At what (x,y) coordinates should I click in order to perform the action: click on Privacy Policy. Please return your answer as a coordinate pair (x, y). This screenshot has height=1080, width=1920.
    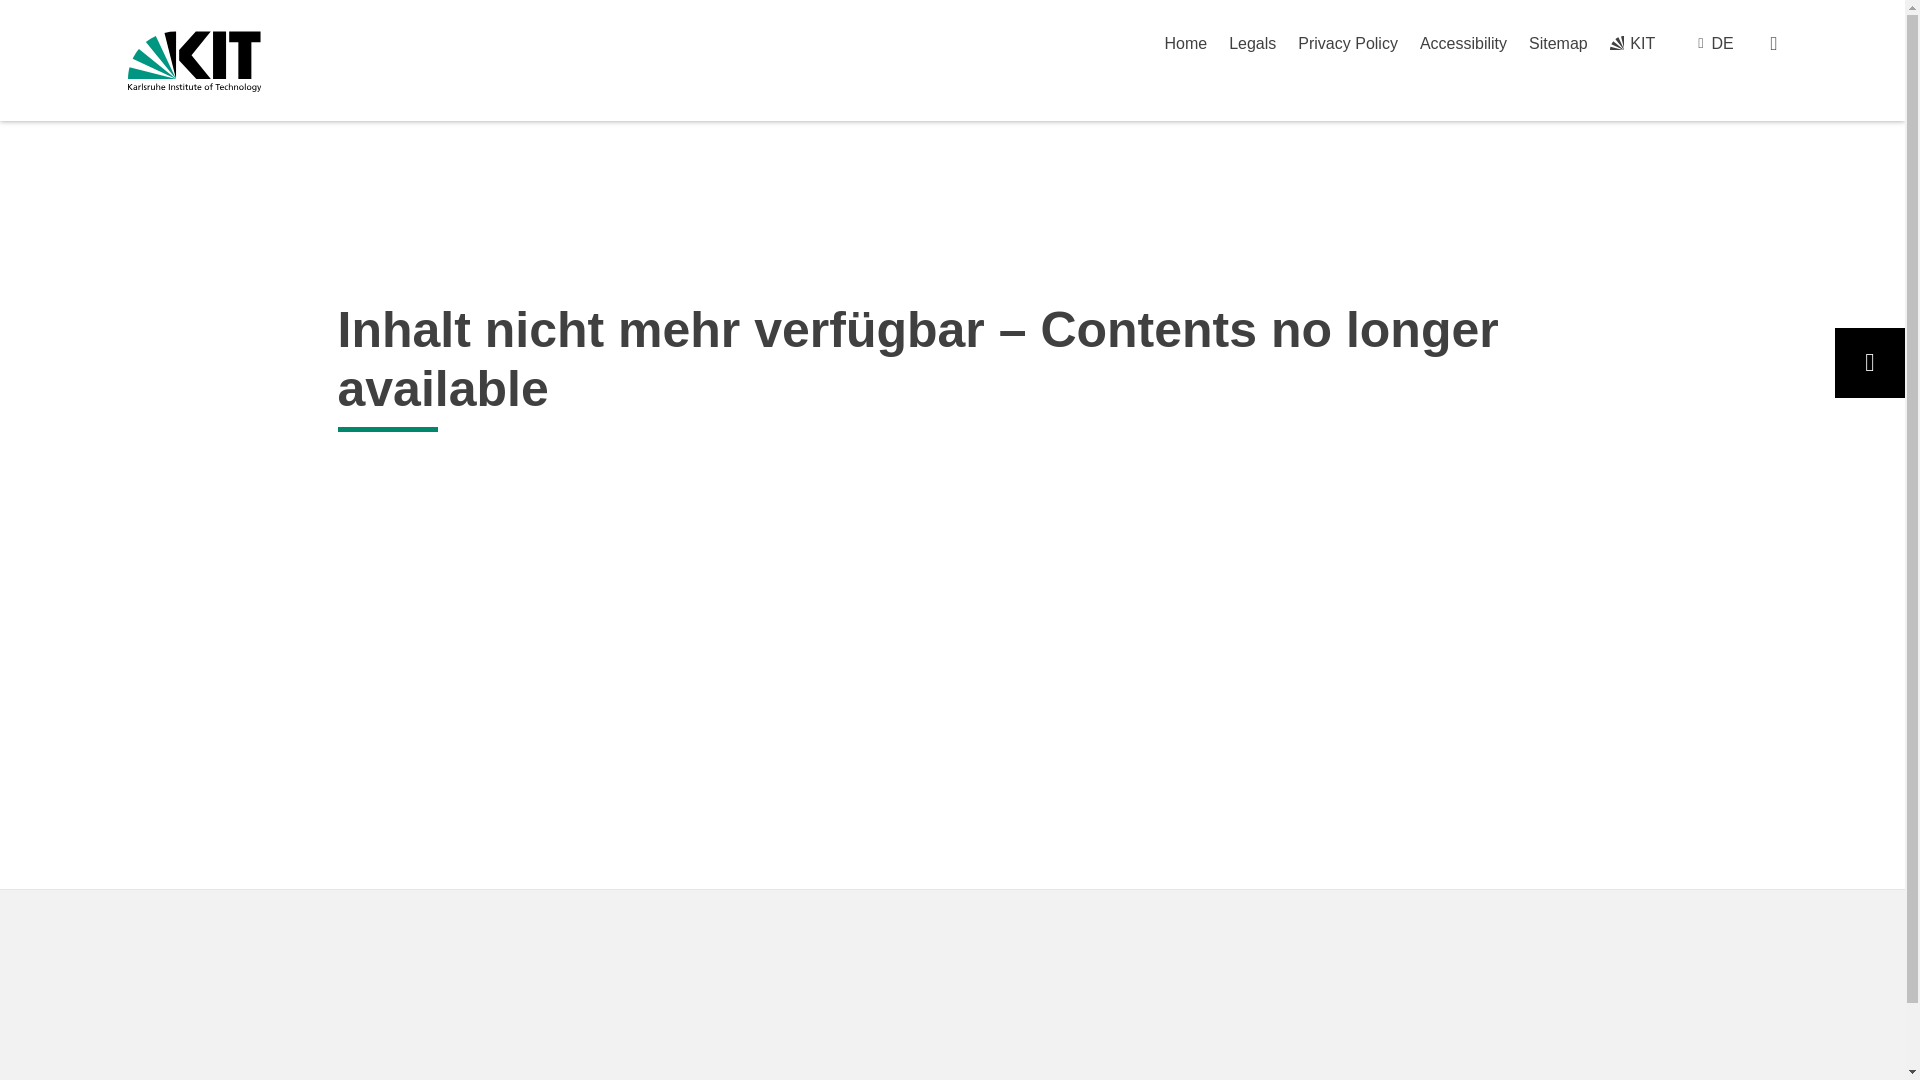
    Looking at the image, I should click on (1347, 42).